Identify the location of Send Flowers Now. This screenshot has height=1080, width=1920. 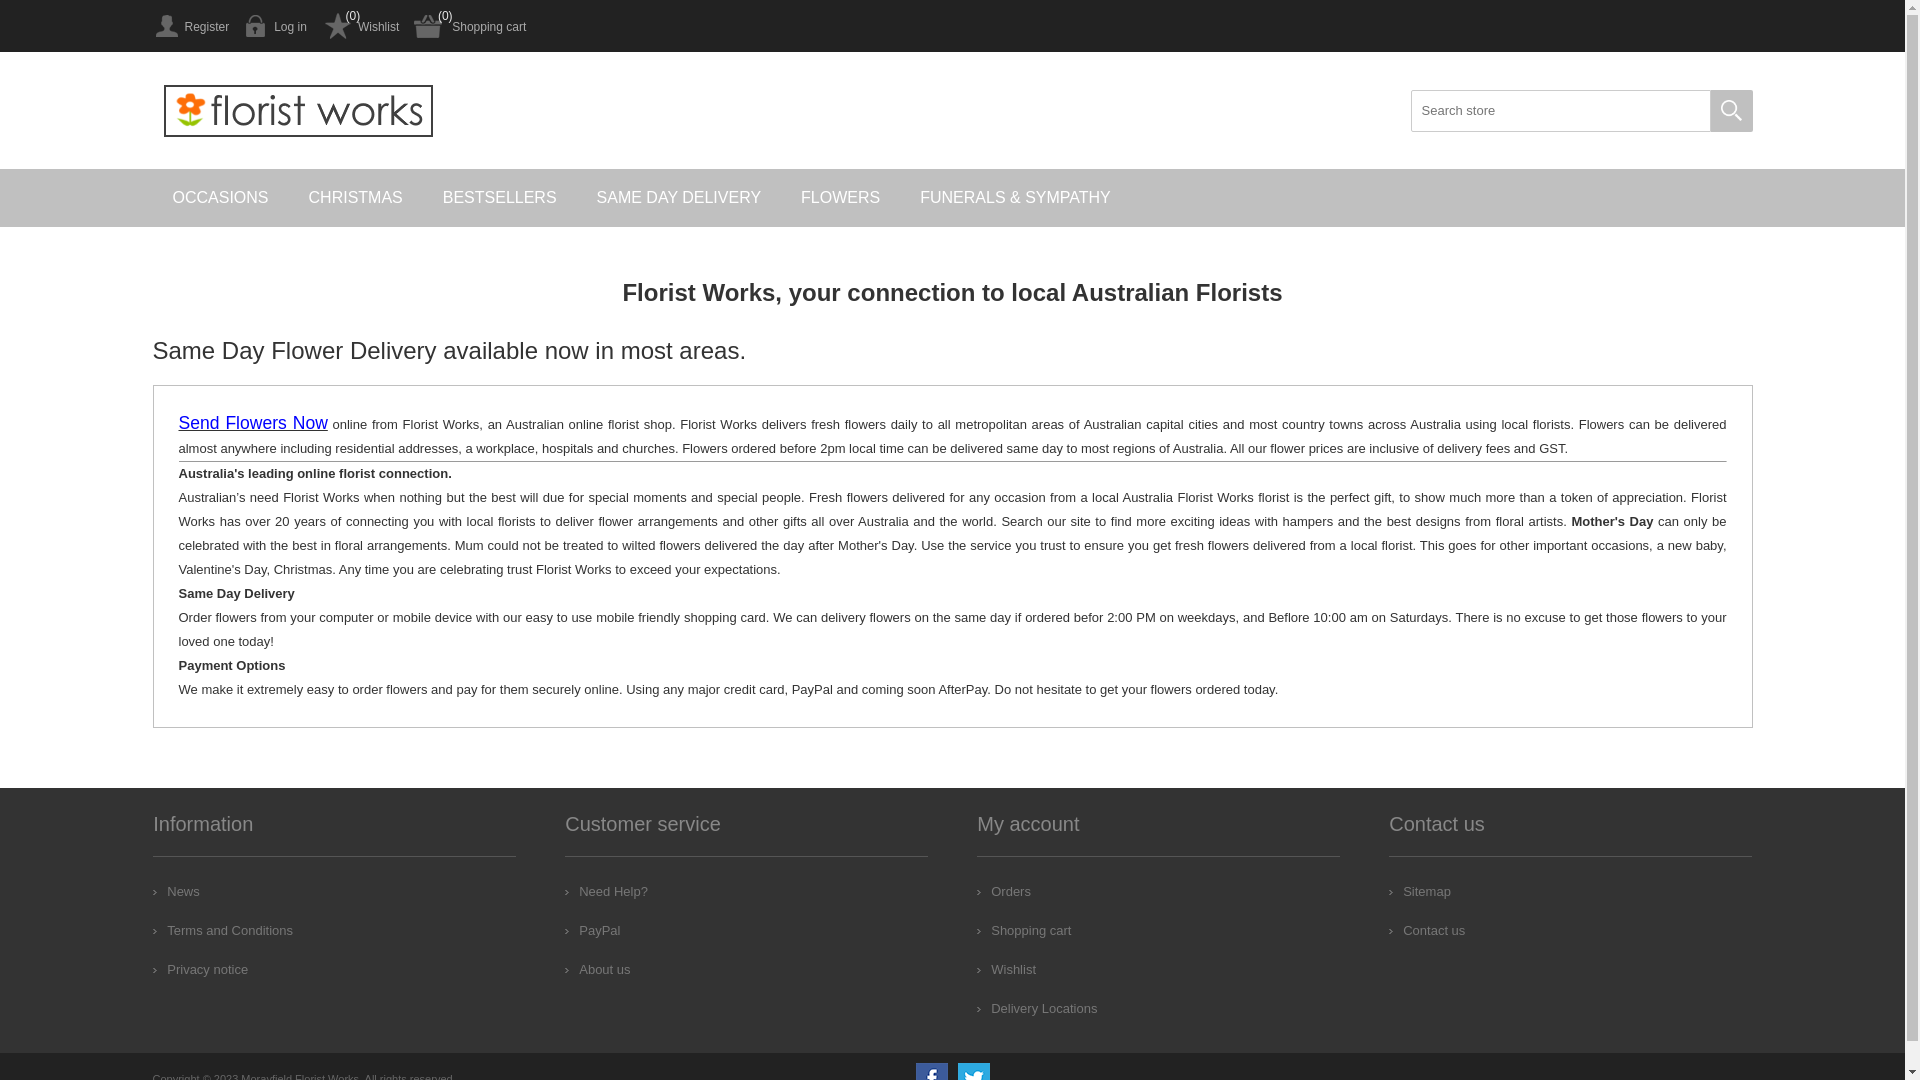
(252, 424).